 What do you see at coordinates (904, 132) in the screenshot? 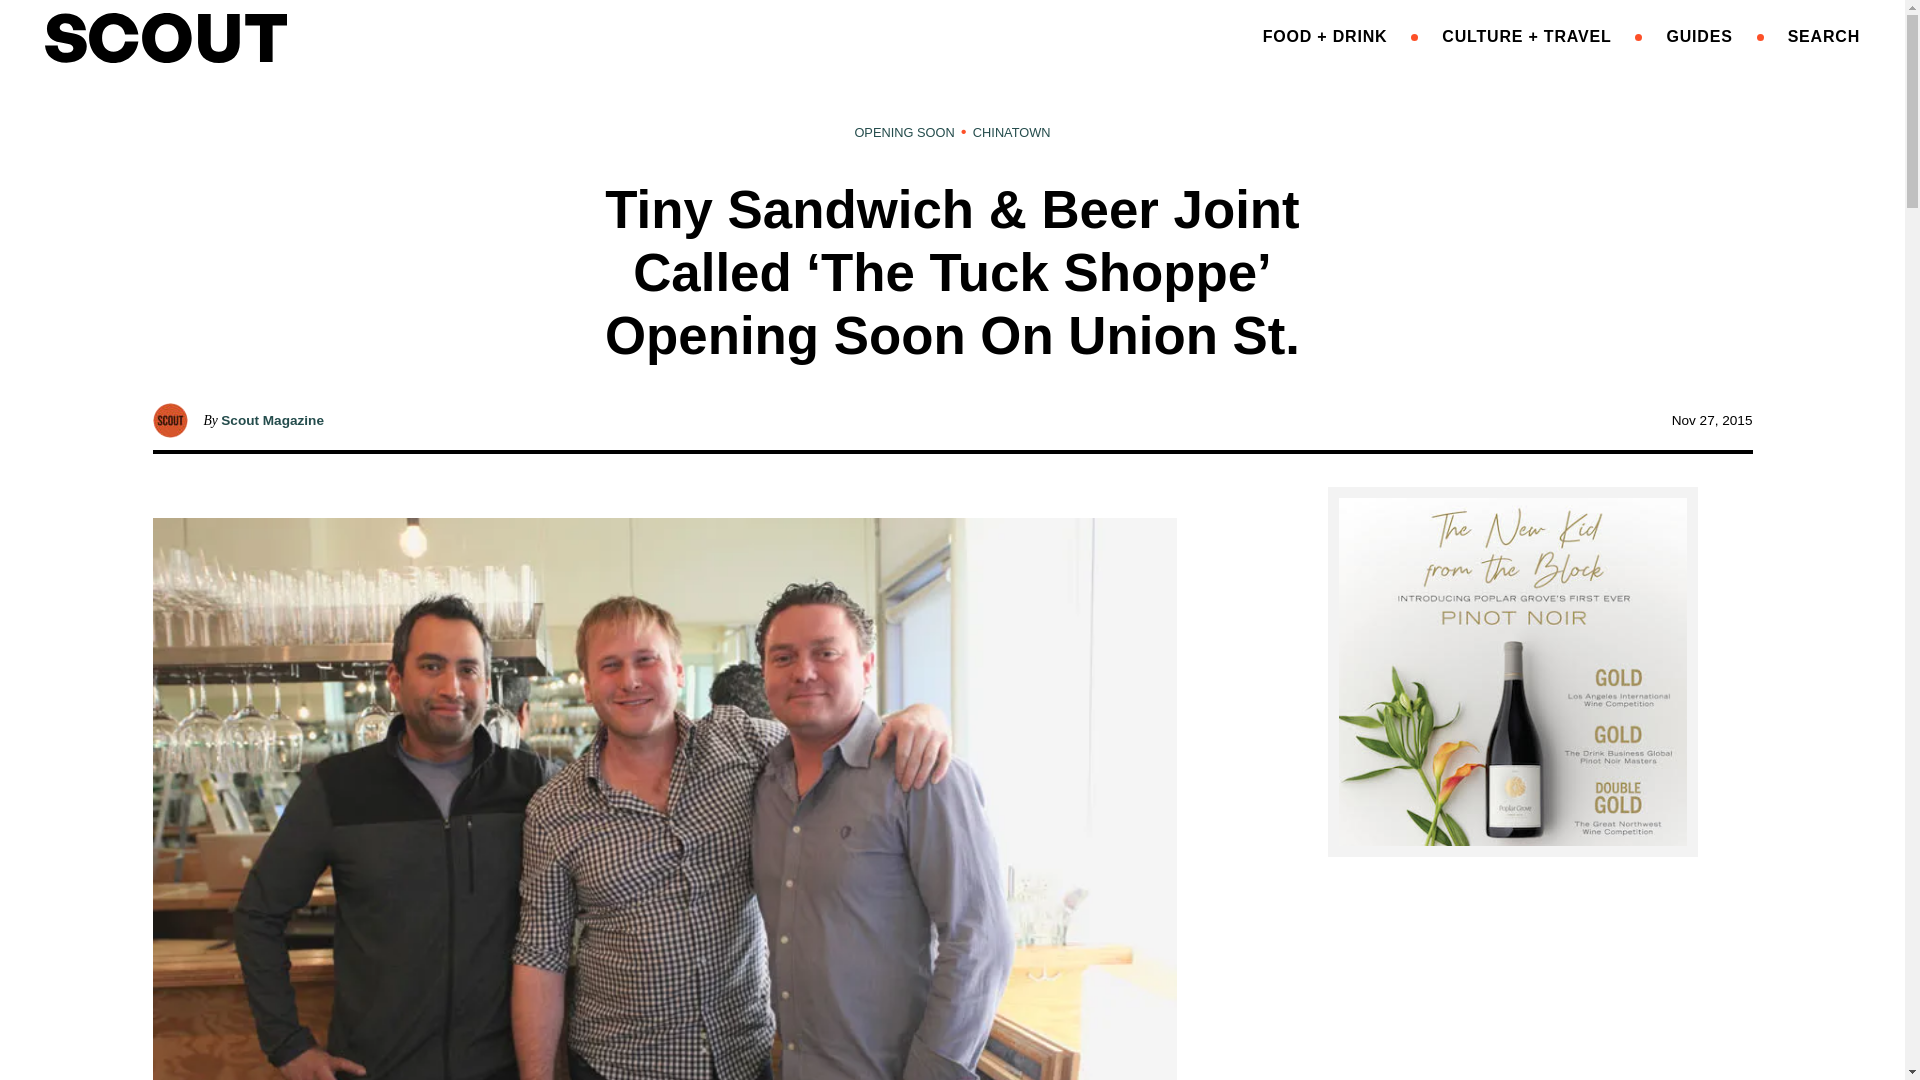
I see `OPENING SOON` at bounding box center [904, 132].